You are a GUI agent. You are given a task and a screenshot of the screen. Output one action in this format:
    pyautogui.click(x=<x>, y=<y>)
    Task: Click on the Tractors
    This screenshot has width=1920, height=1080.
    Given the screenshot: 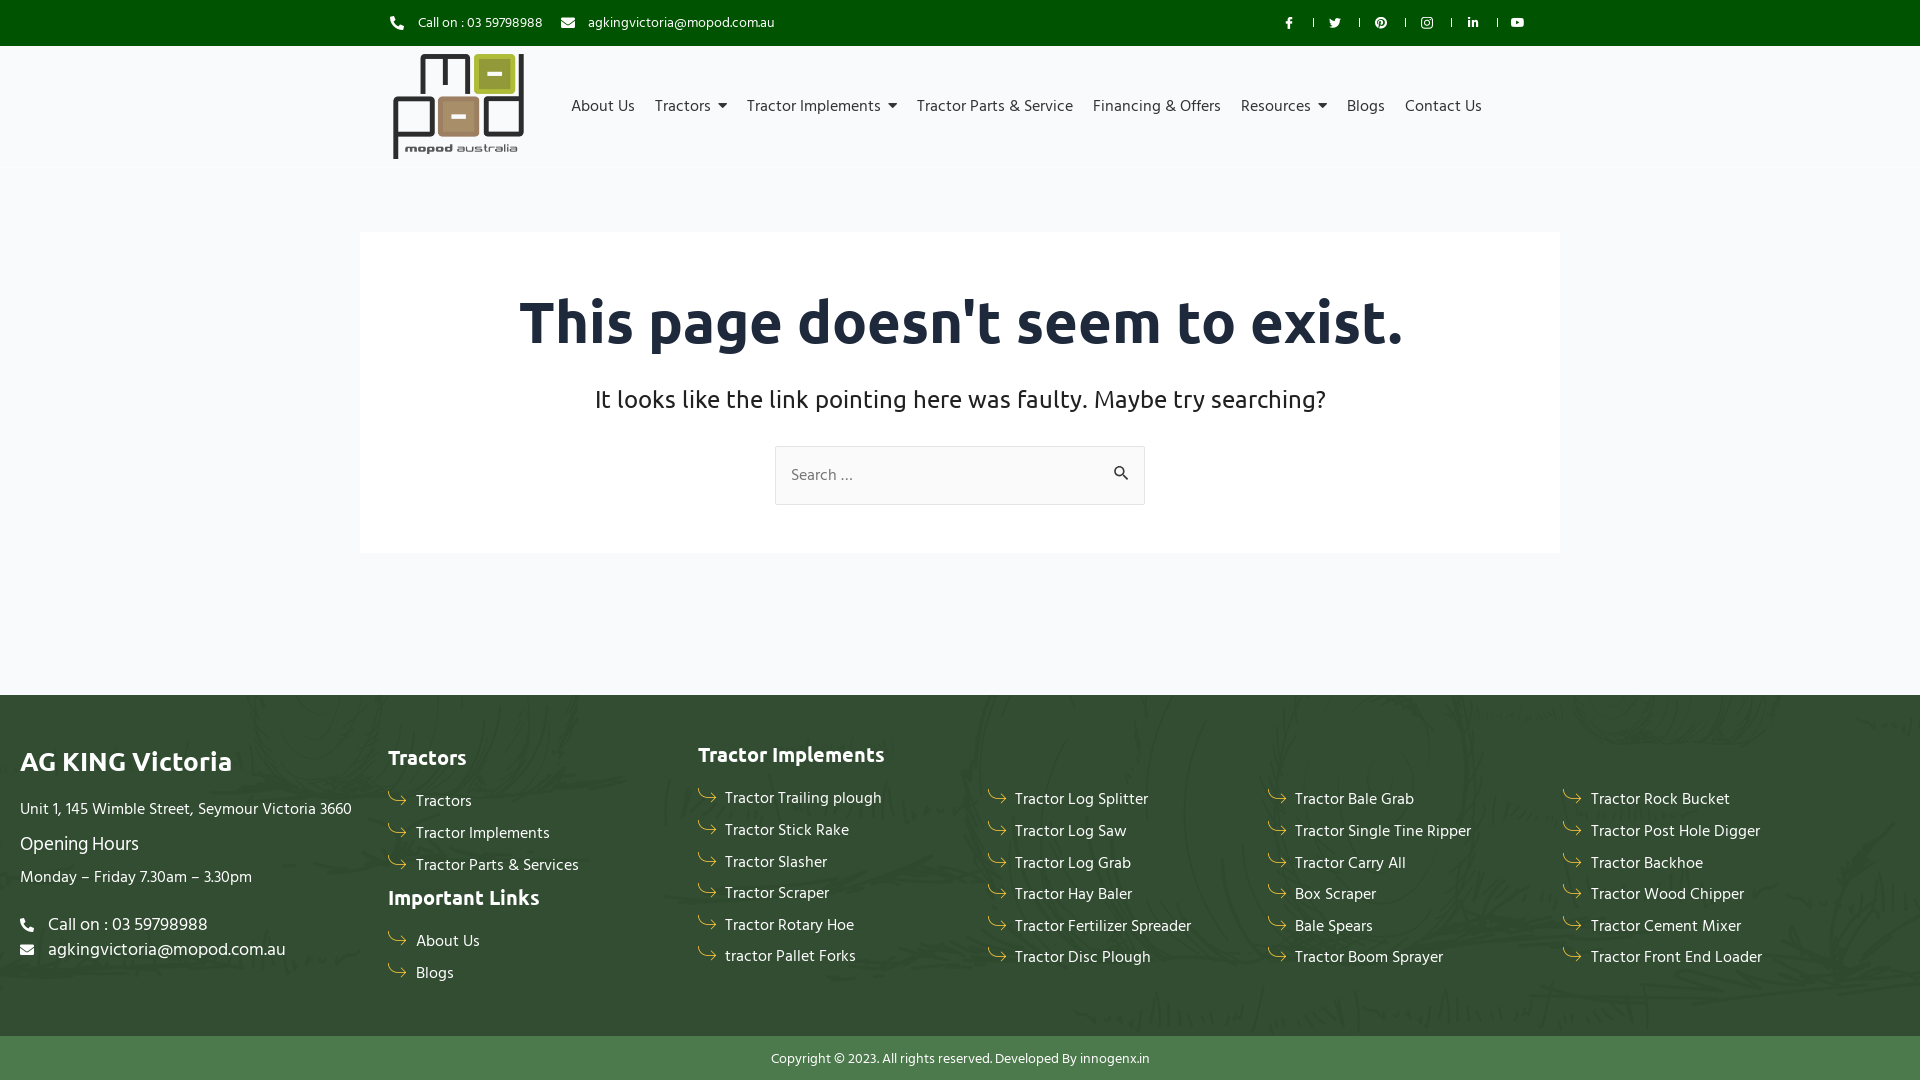 What is the action you would take?
    pyautogui.click(x=565, y=802)
    